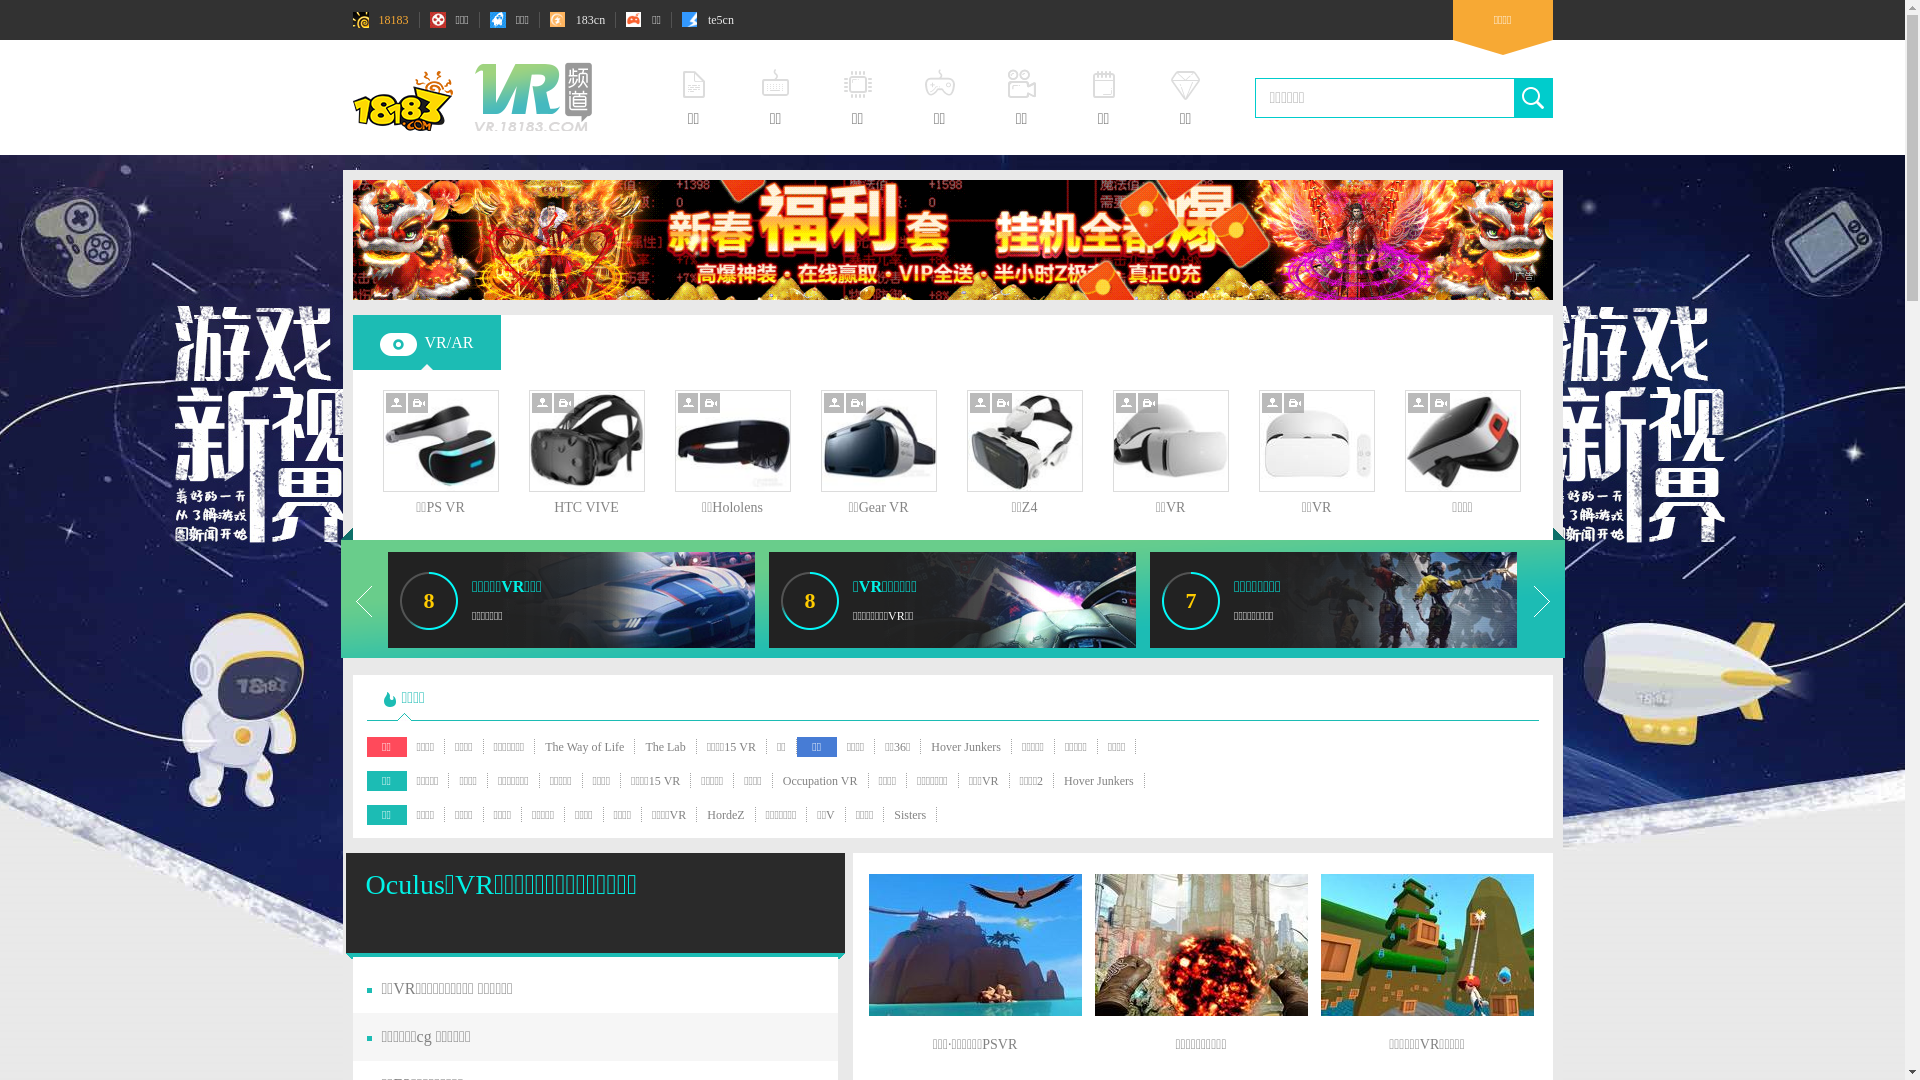 The width and height of the screenshot is (1920, 1080). What do you see at coordinates (820, 781) in the screenshot?
I see `Occupation VR` at bounding box center [820, 781].